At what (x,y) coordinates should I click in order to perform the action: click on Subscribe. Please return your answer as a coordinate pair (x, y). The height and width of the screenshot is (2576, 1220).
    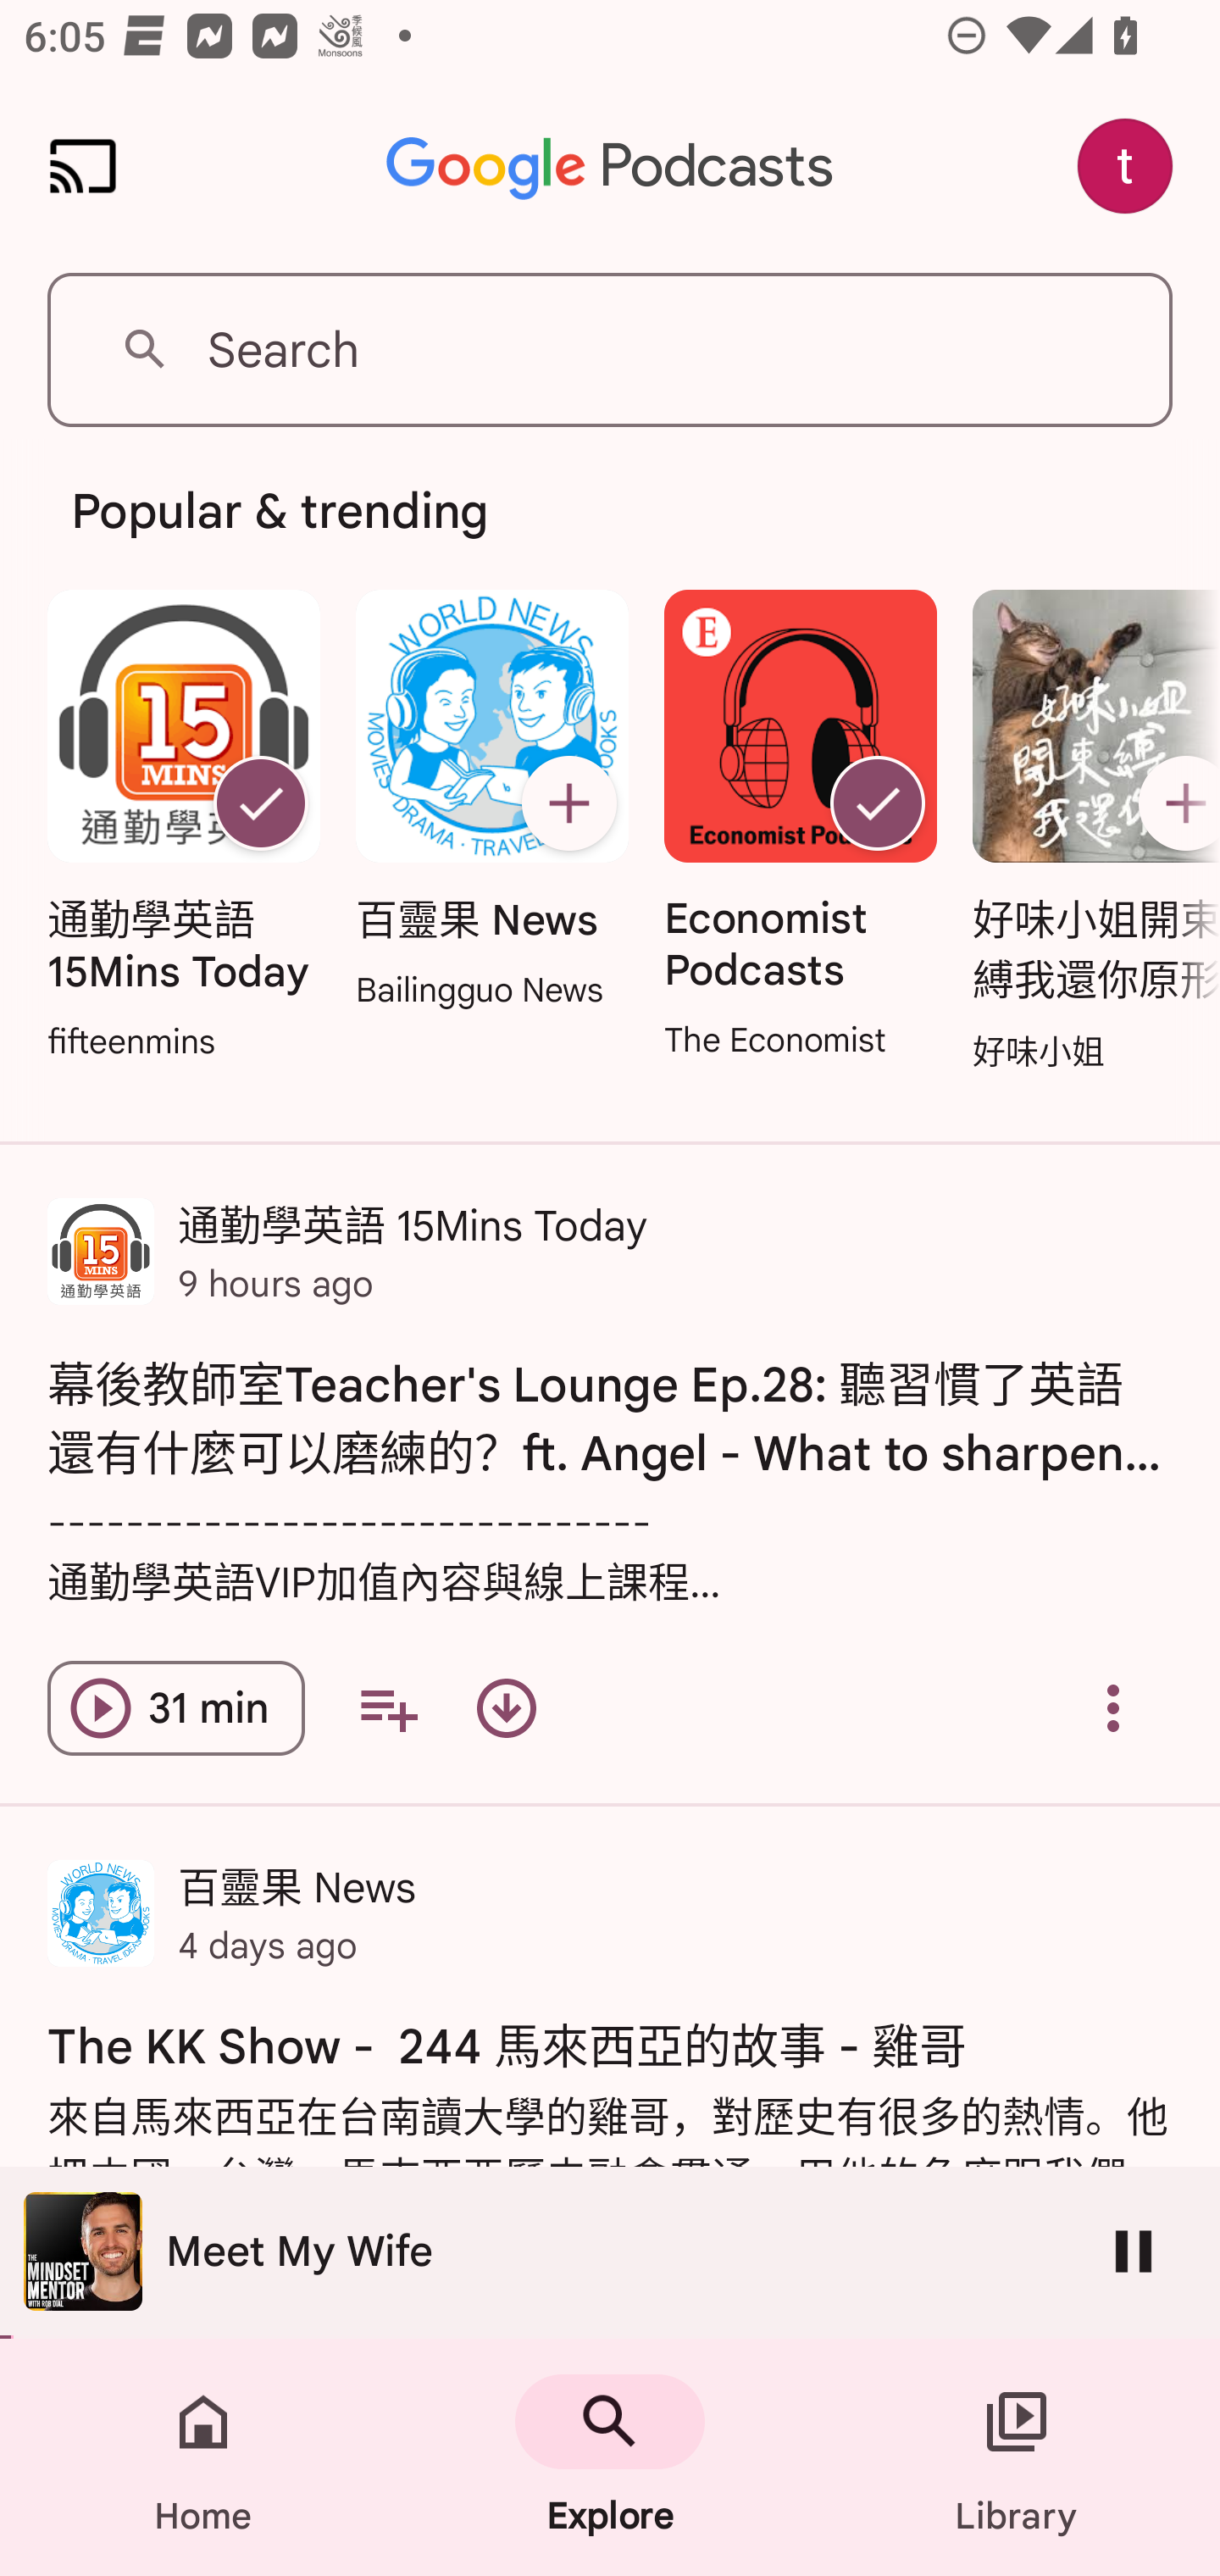
    Looking at the image, I should click on (1173, 803).